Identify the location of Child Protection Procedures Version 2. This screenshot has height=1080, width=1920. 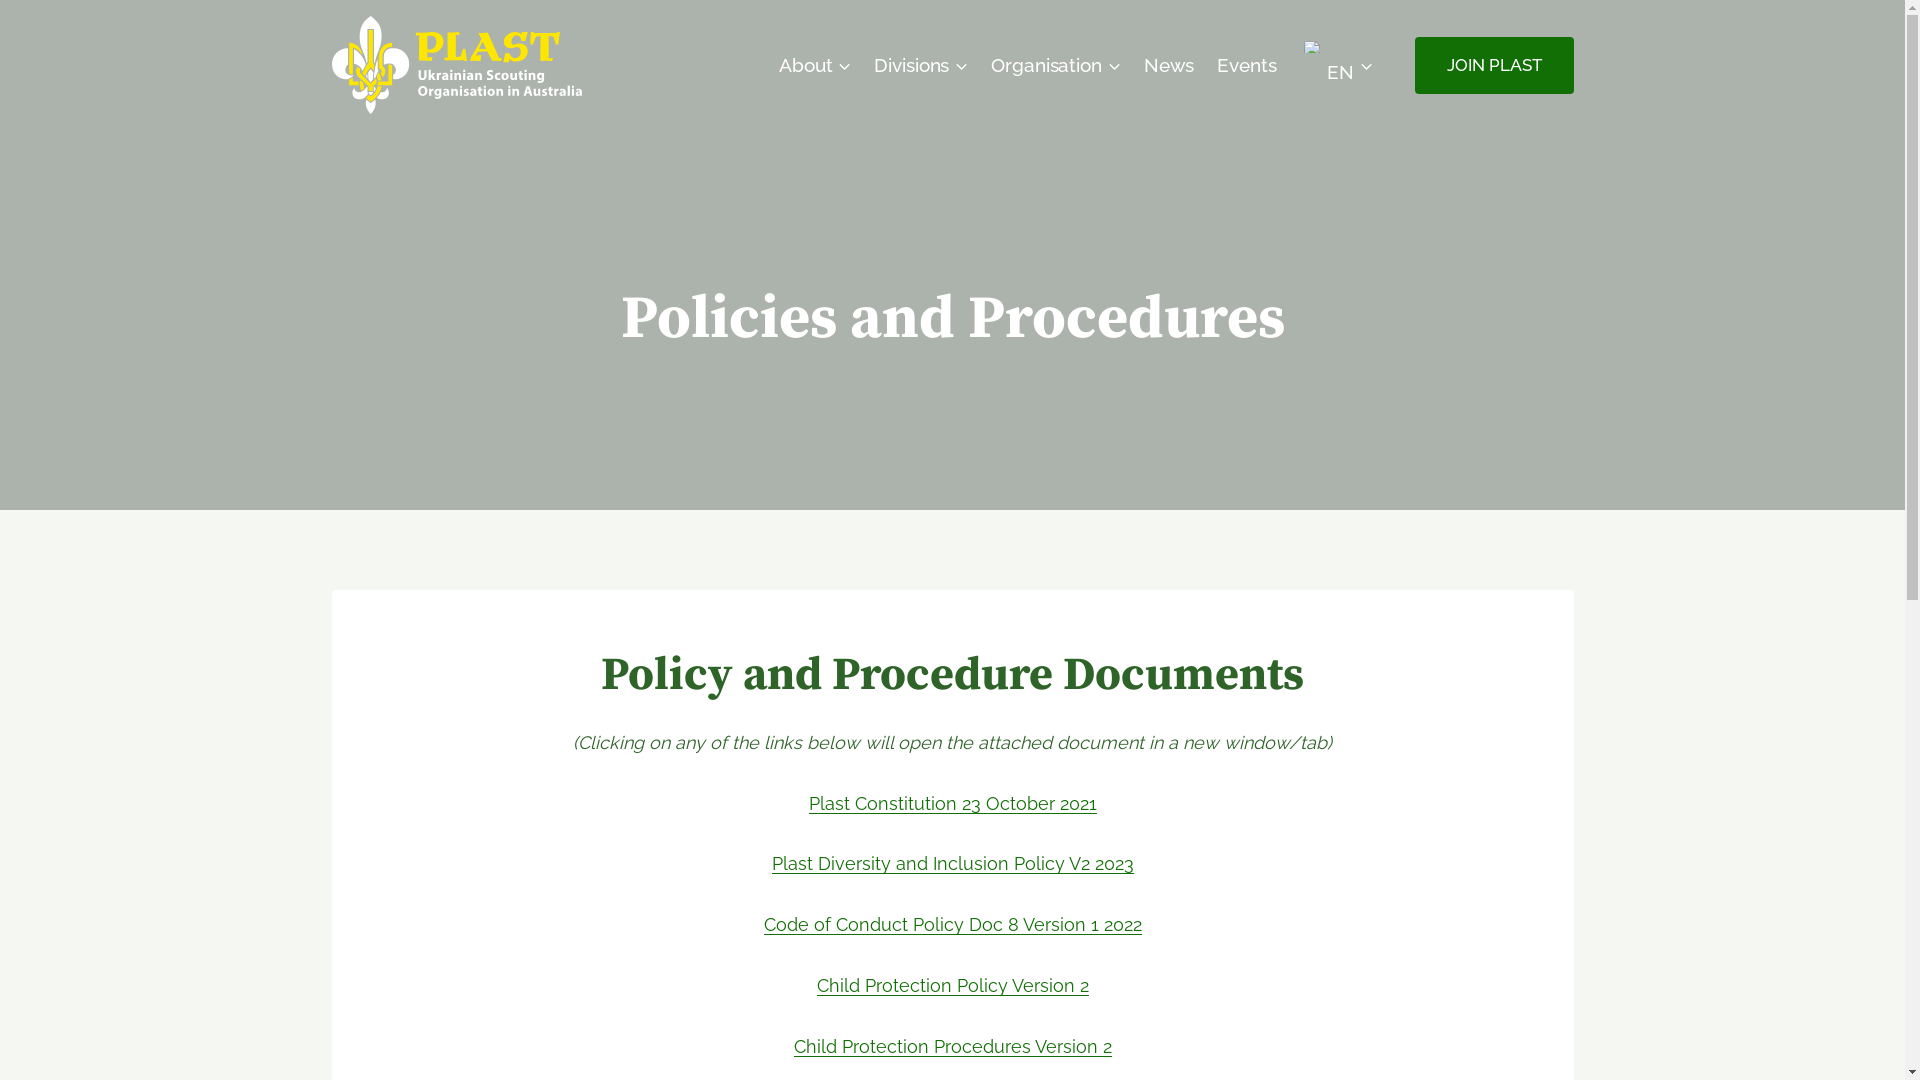
(953, 1046).